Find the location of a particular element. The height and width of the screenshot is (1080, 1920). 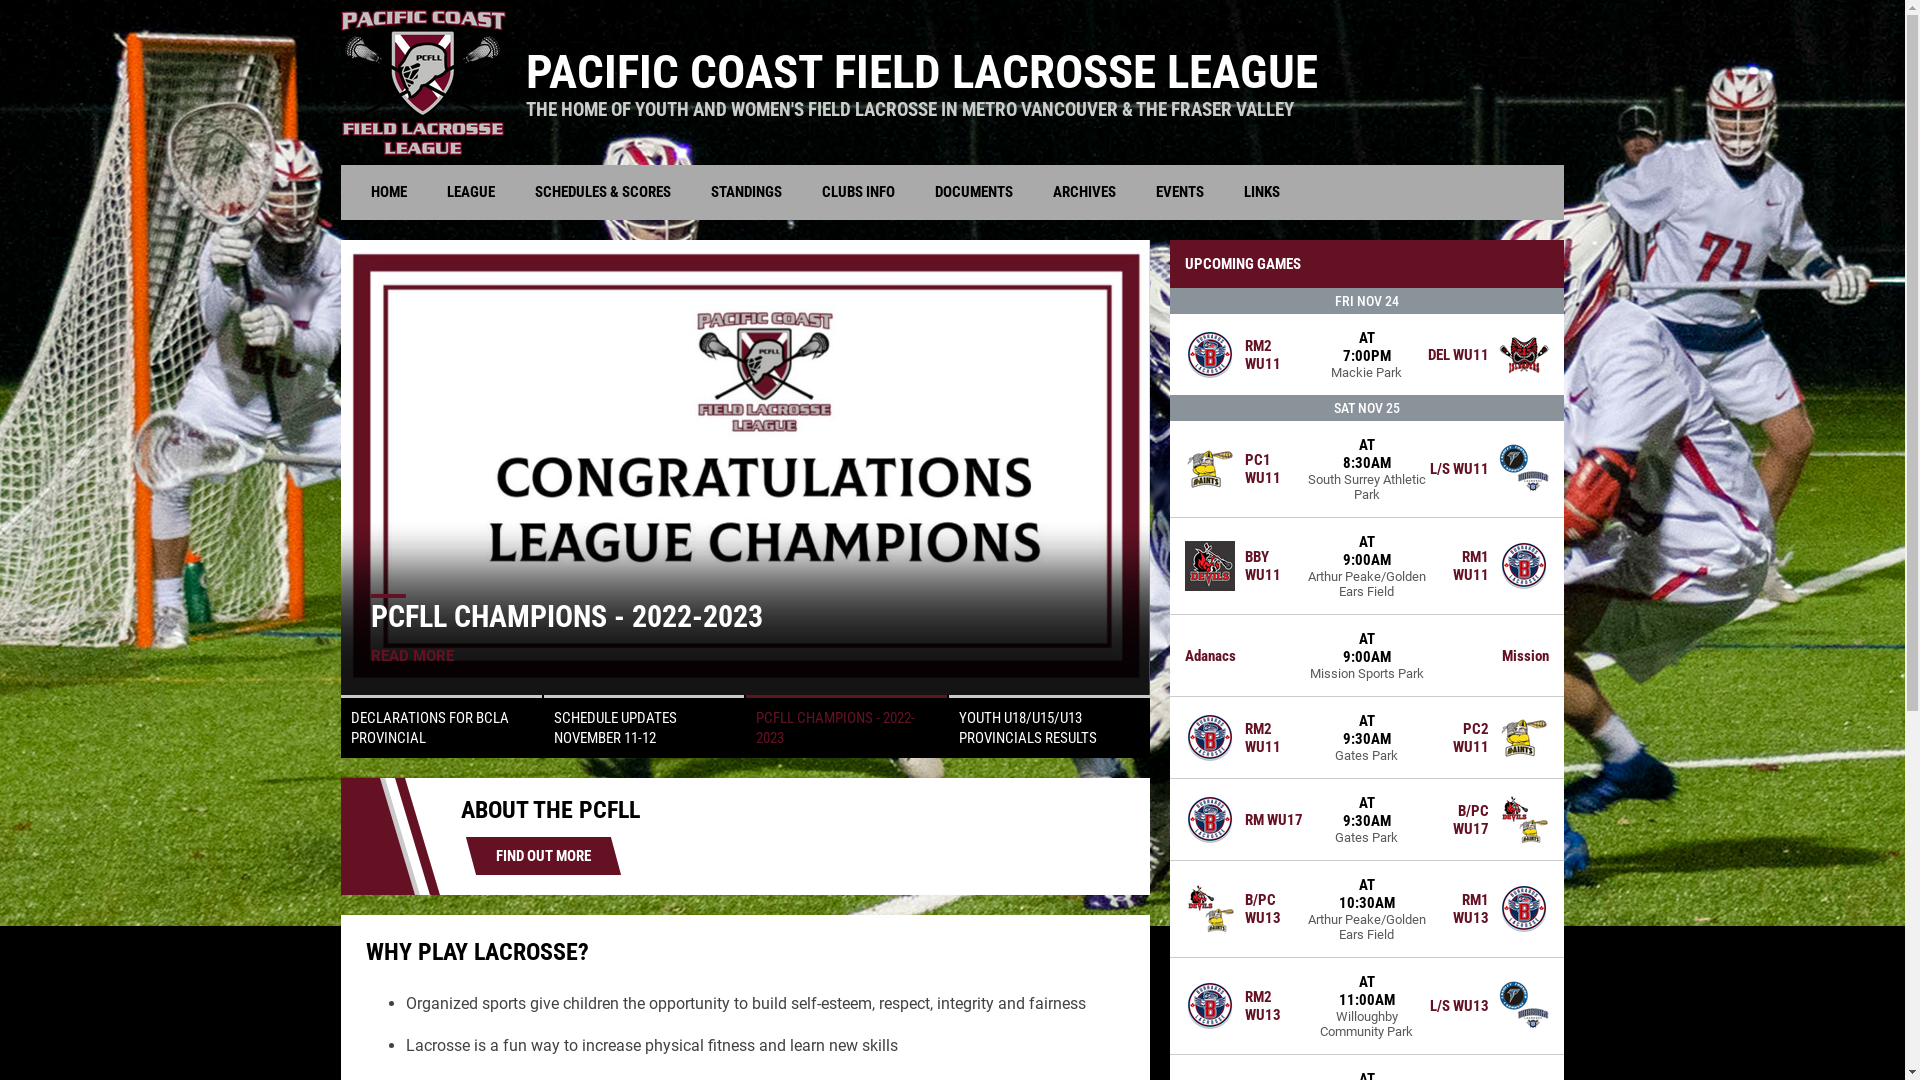

LINKS is located at coordinates (1262, 192).